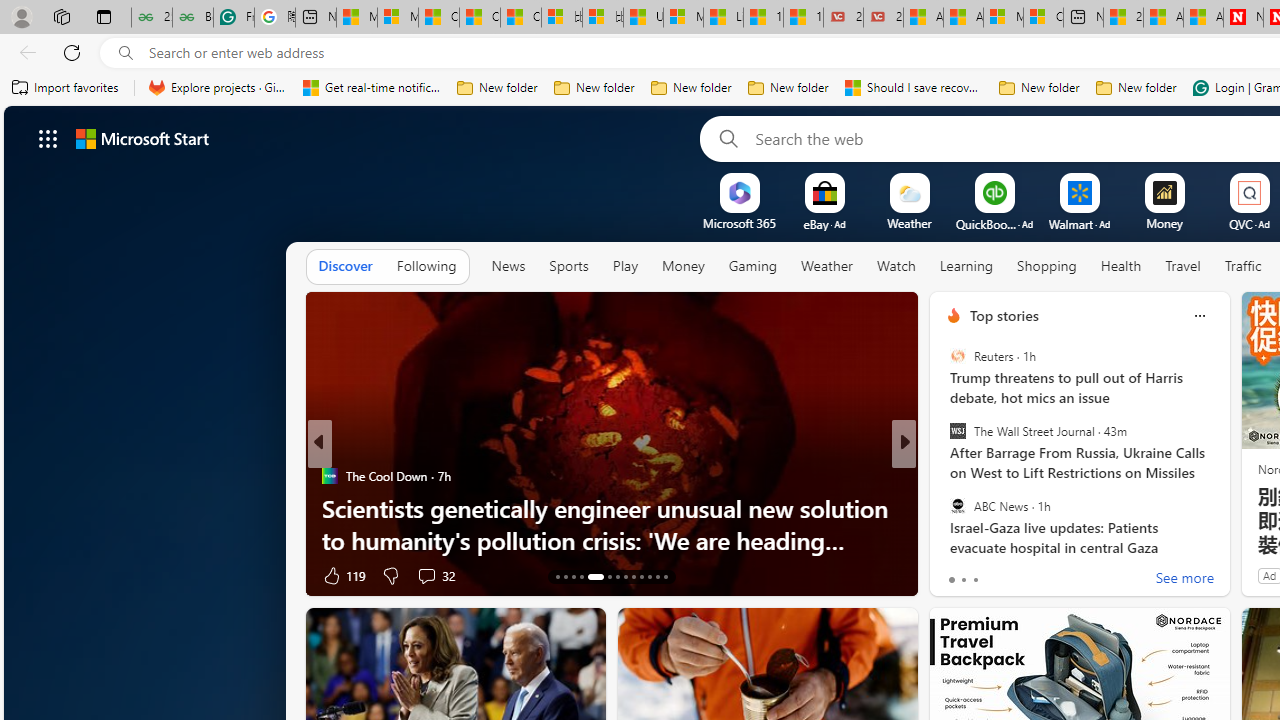 The width and height of the screenshot is (1280, 720). Describe the element at coordinates (329, 476) in the screenshot. I see `The Cool Down` at that location.